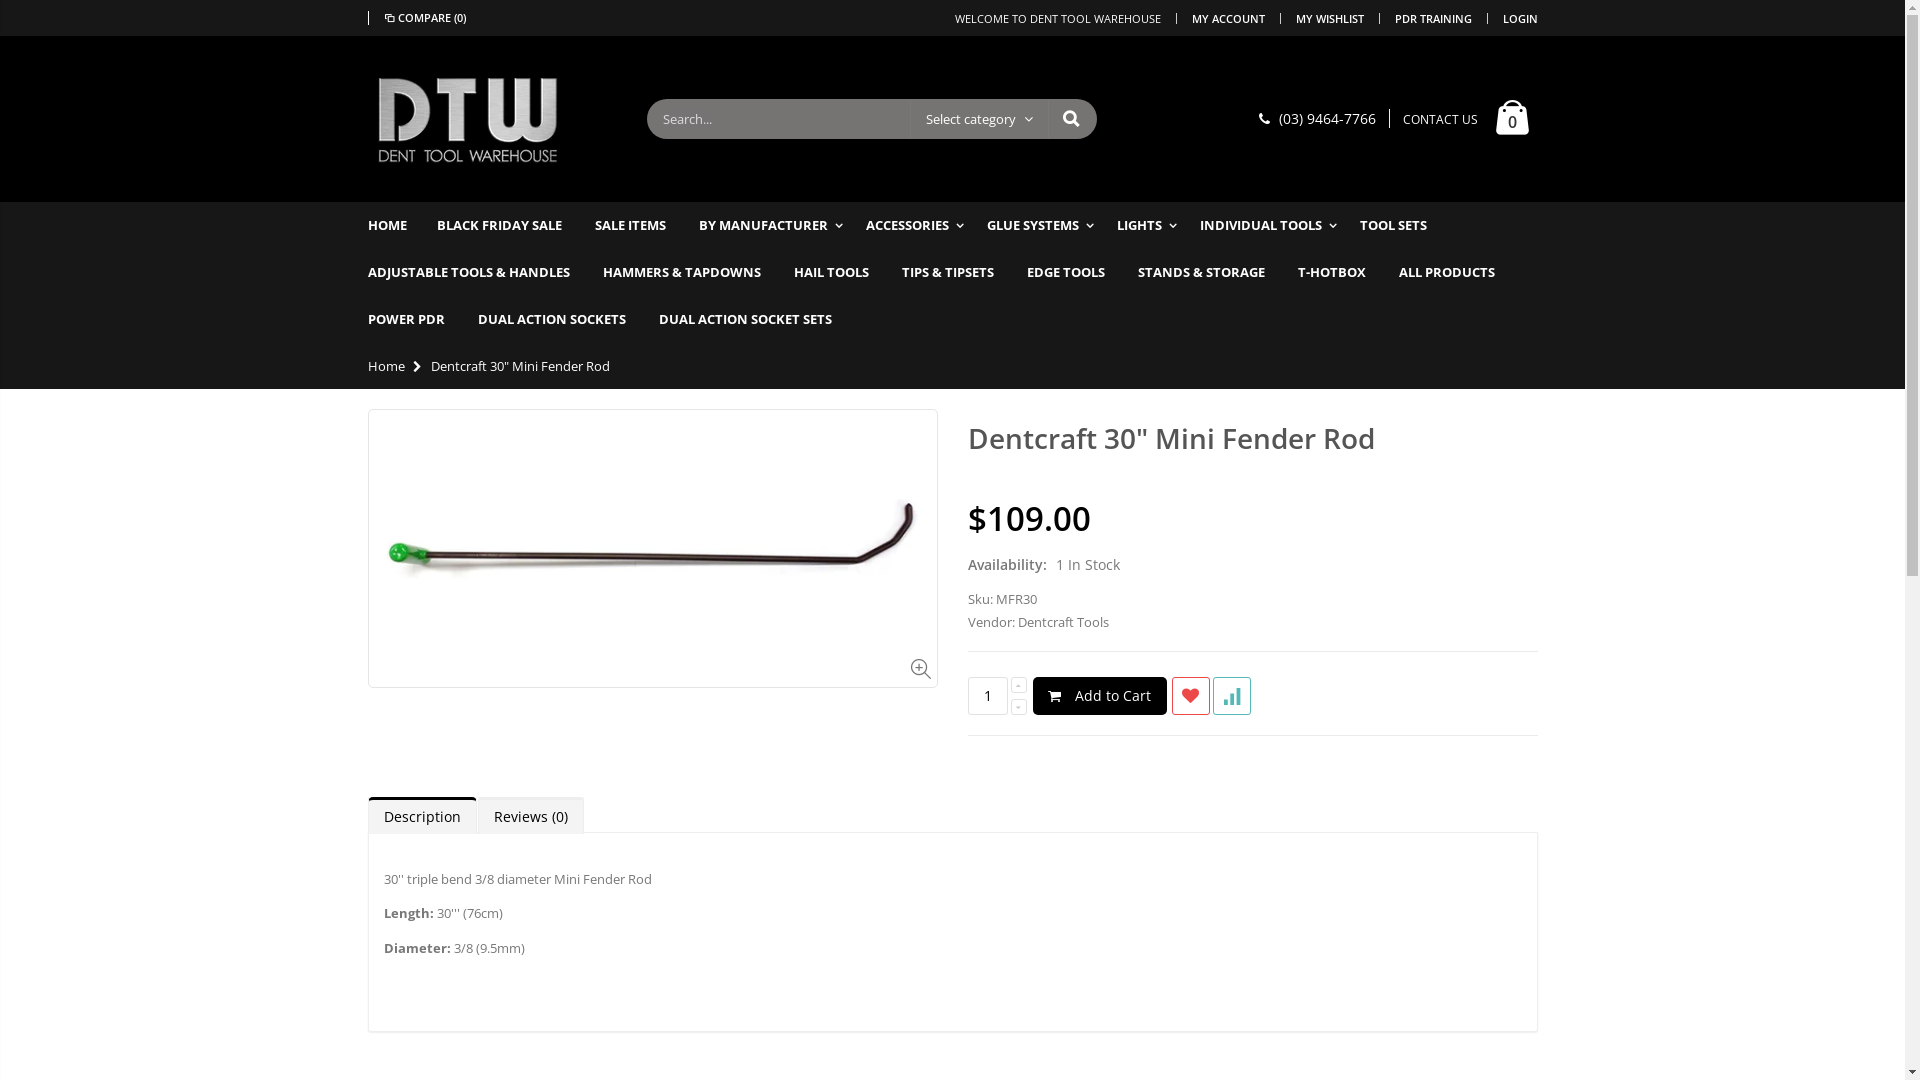  Describe the element at coordinates (1456, 272) in the screenshot. I see `ALL PRODUCTS` at that location.